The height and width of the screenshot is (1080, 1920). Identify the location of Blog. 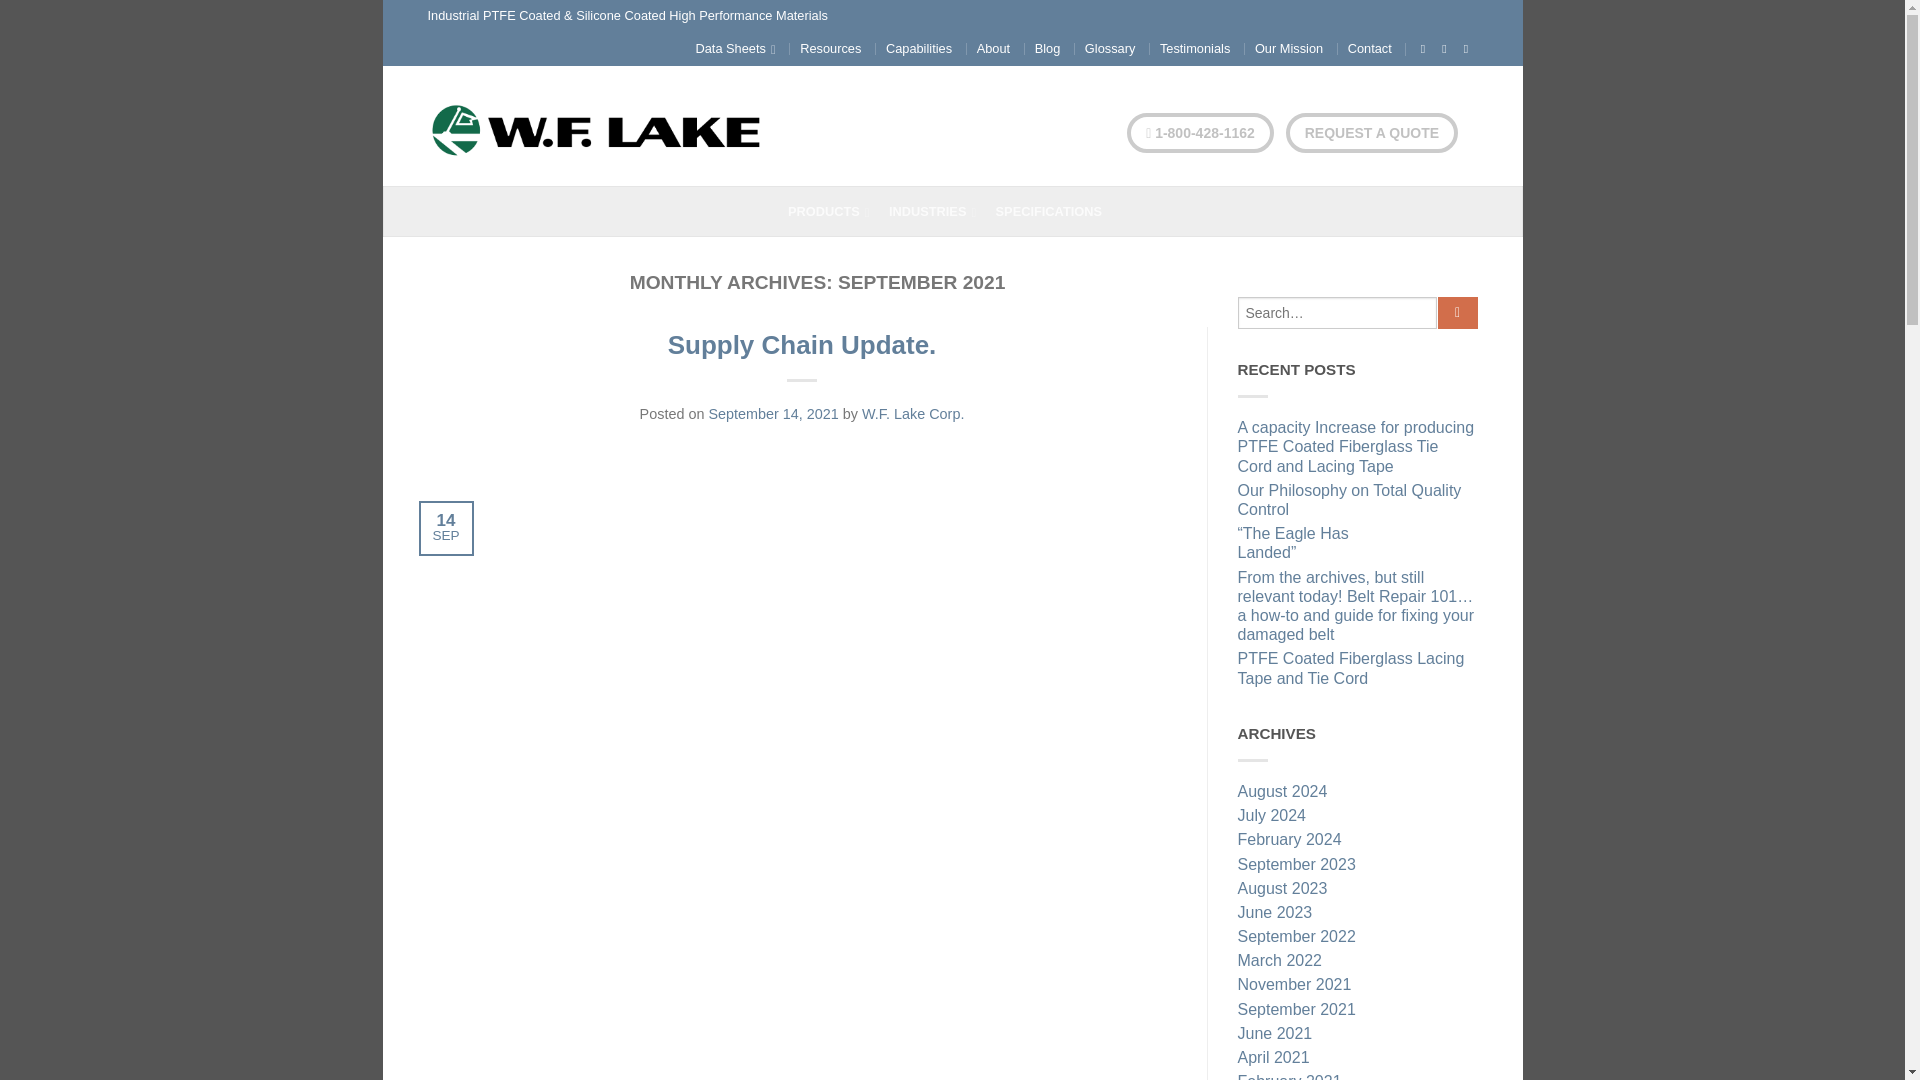
(1048, 48).